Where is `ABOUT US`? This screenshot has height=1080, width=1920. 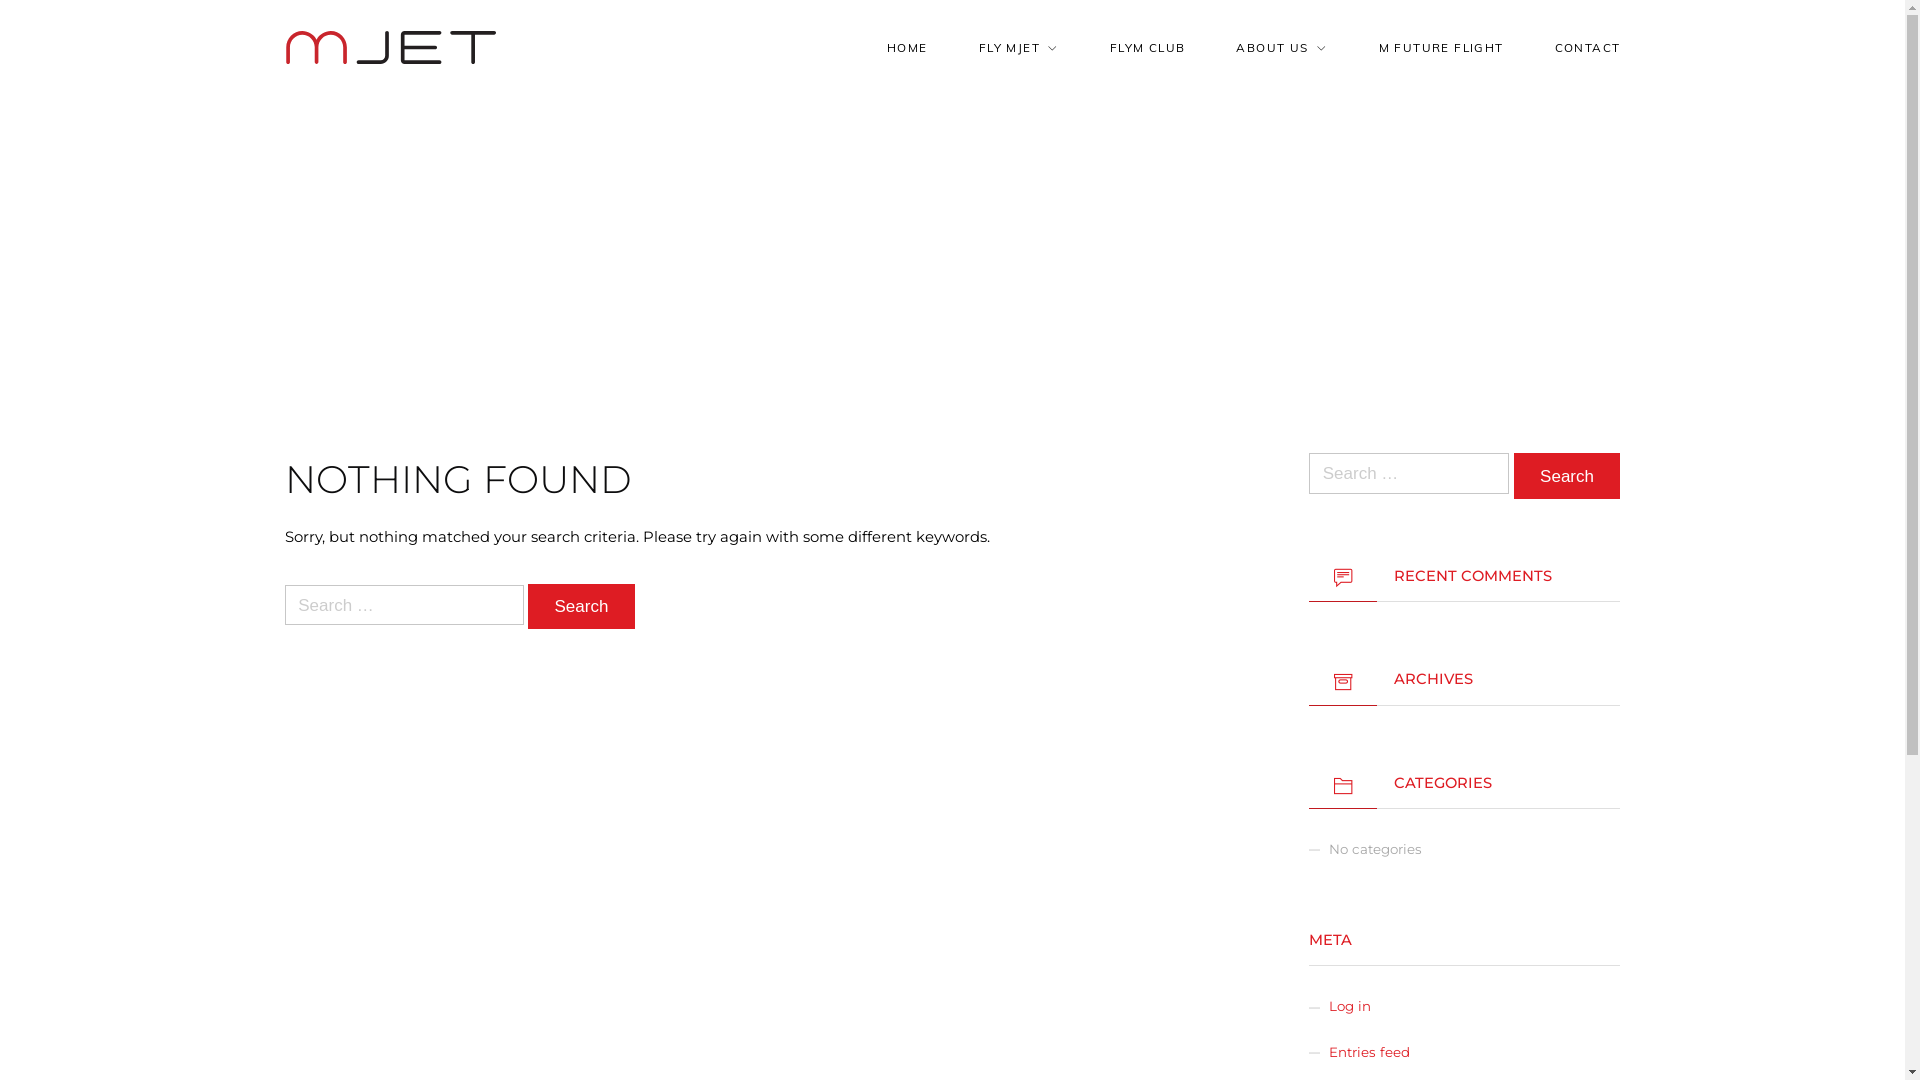 ABOUT US is located at coordinates (1282, 47).